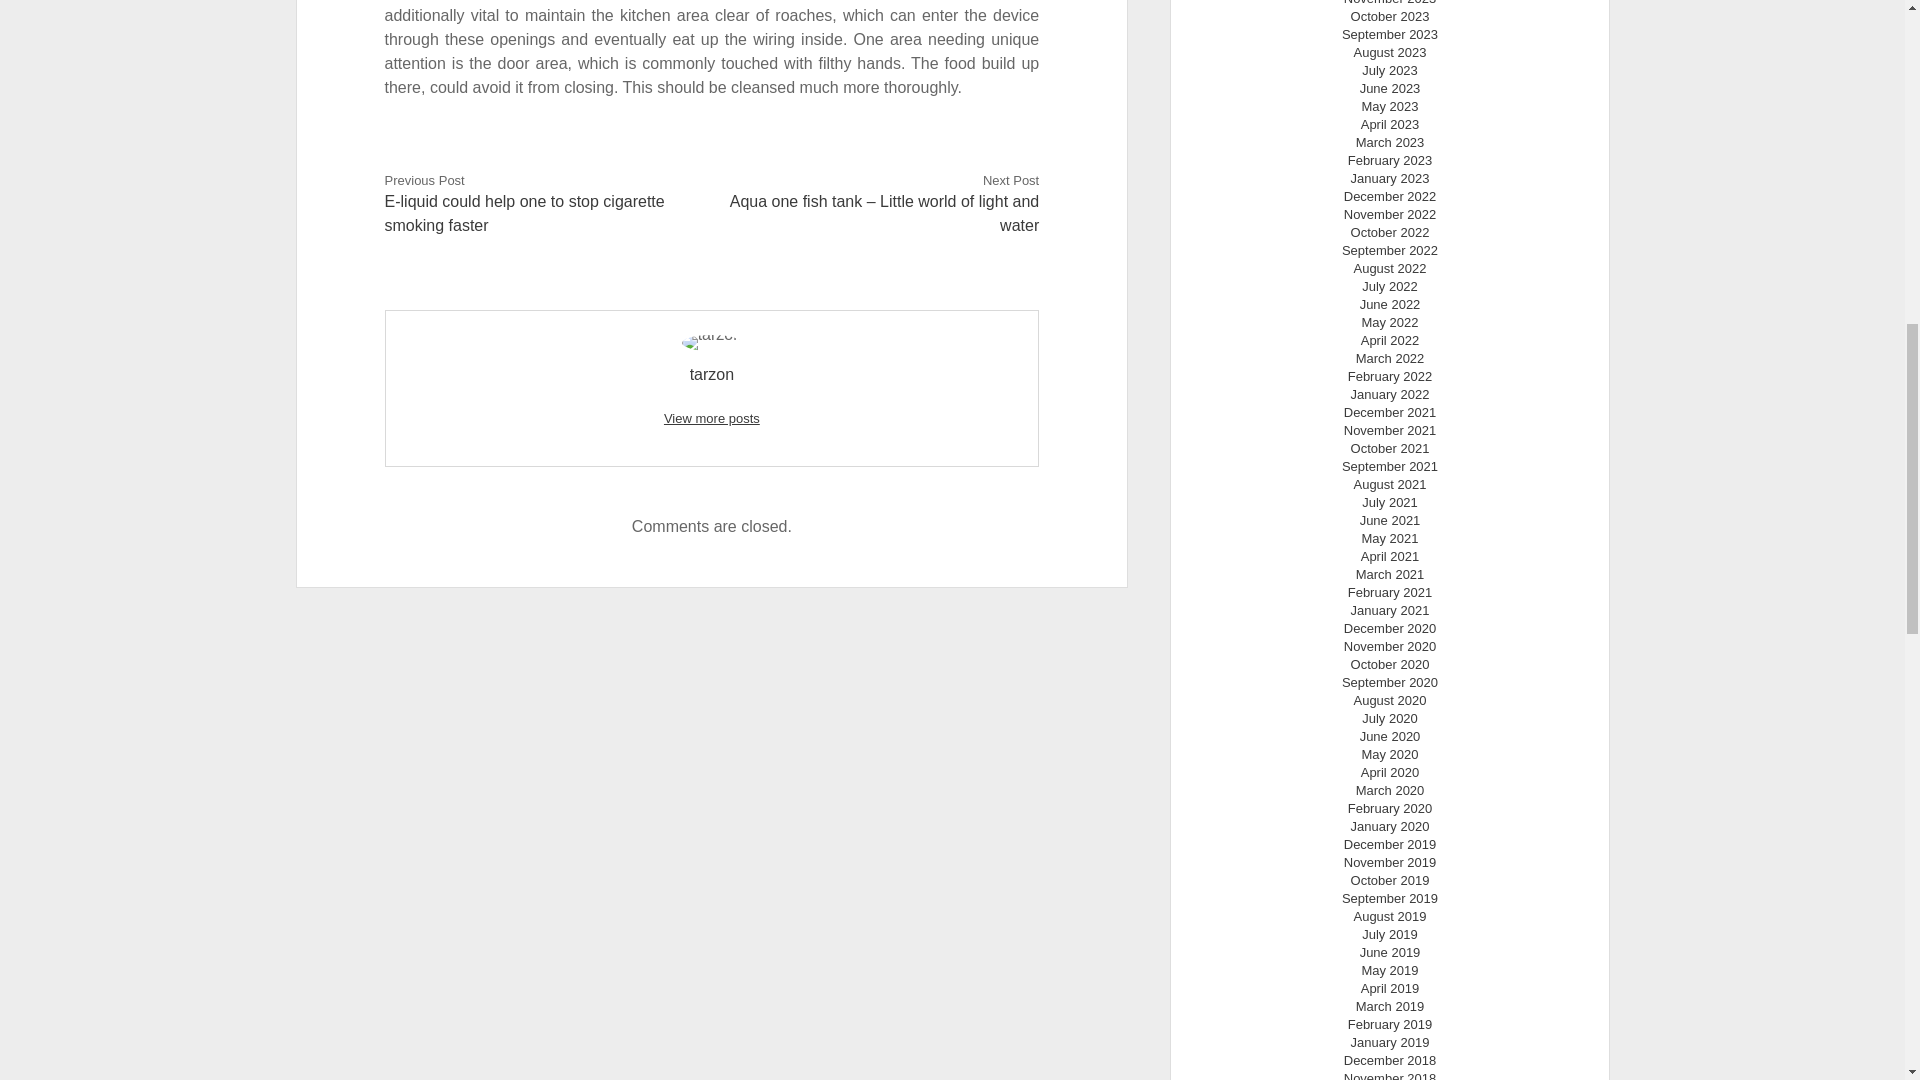  What do you see at coordinates (524, 214) in the screenshot?
I see `E-liquid could help one to stop cigarette smoking faster` at bounding box center [524, 214].